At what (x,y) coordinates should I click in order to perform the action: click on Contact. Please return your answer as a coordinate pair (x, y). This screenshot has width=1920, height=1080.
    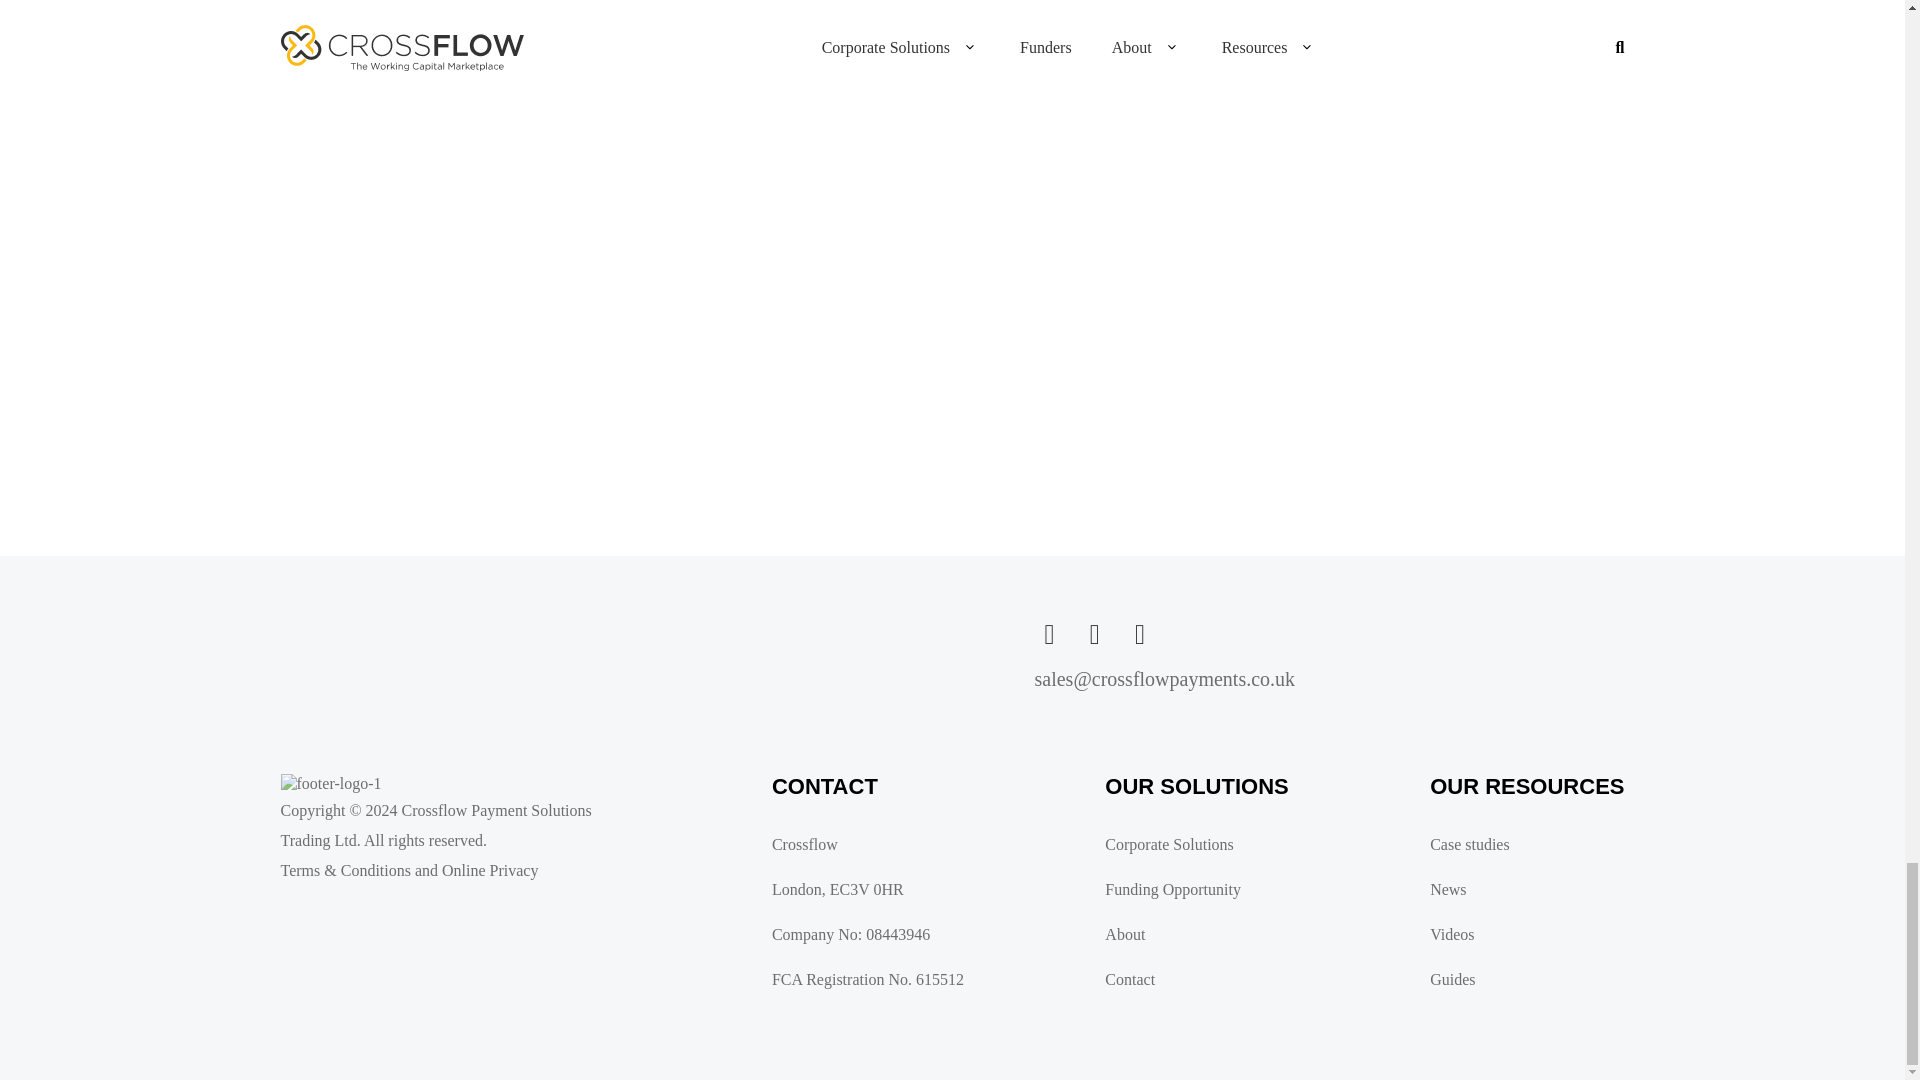
    Looking at the image, I should click on (1184, 980).